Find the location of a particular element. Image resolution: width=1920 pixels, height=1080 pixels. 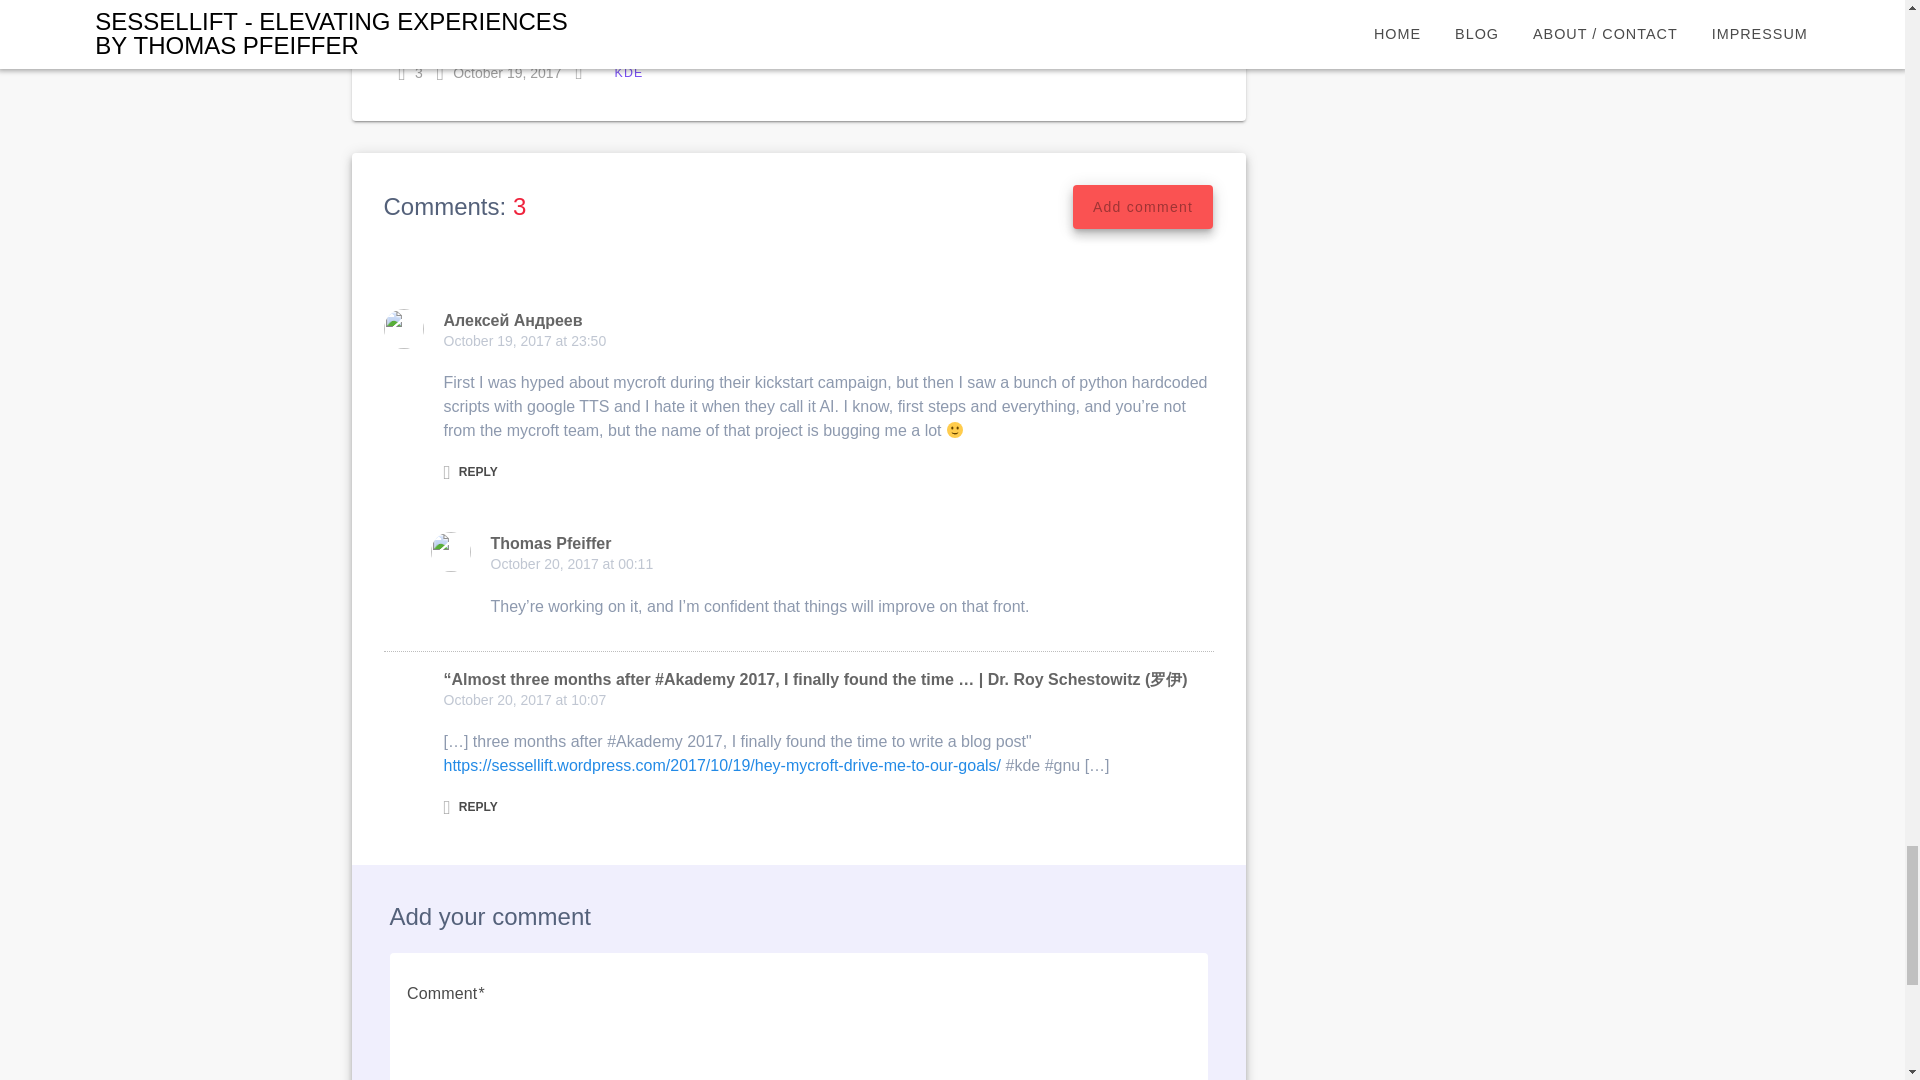

October 19, 2017 at 23:50 is located at coordinates (524, 340).